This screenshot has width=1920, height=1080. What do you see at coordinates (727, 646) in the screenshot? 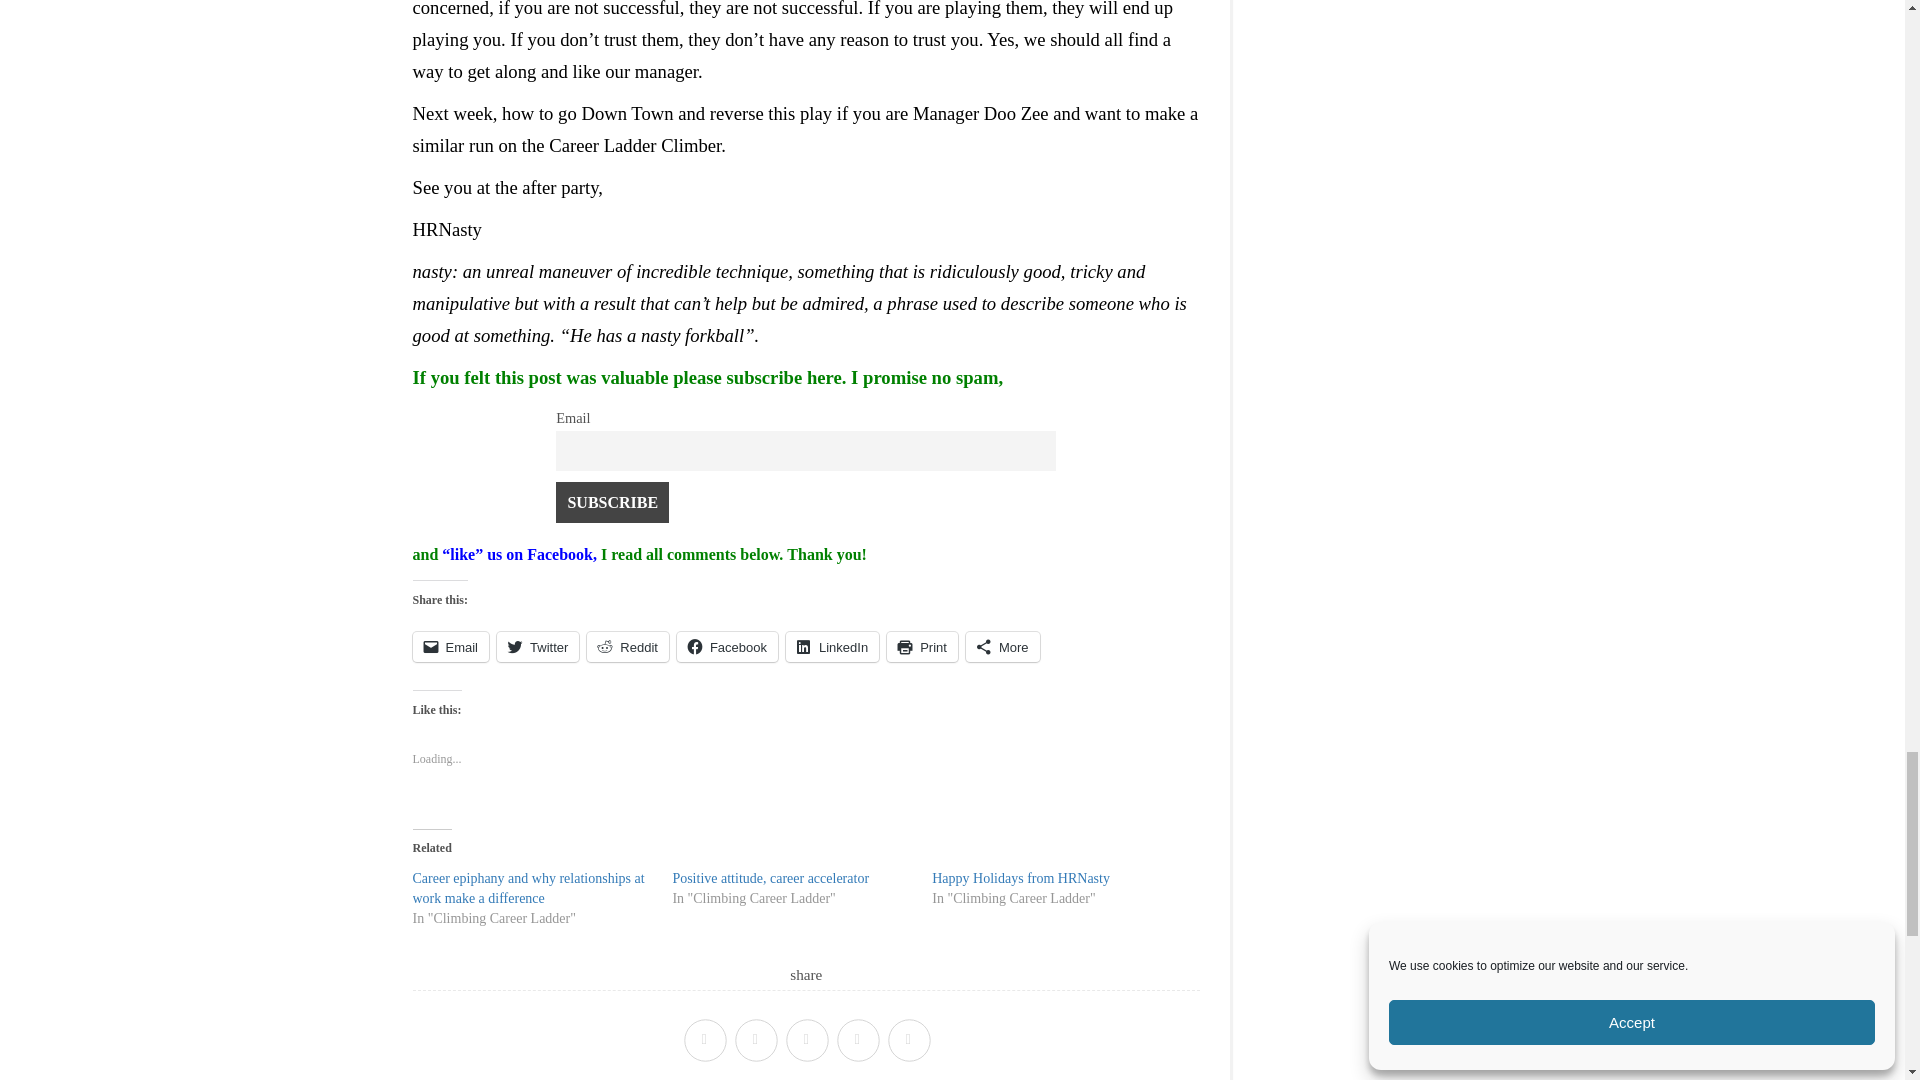
I see `Click to share on Facebook` at bounding box center [727, 646].